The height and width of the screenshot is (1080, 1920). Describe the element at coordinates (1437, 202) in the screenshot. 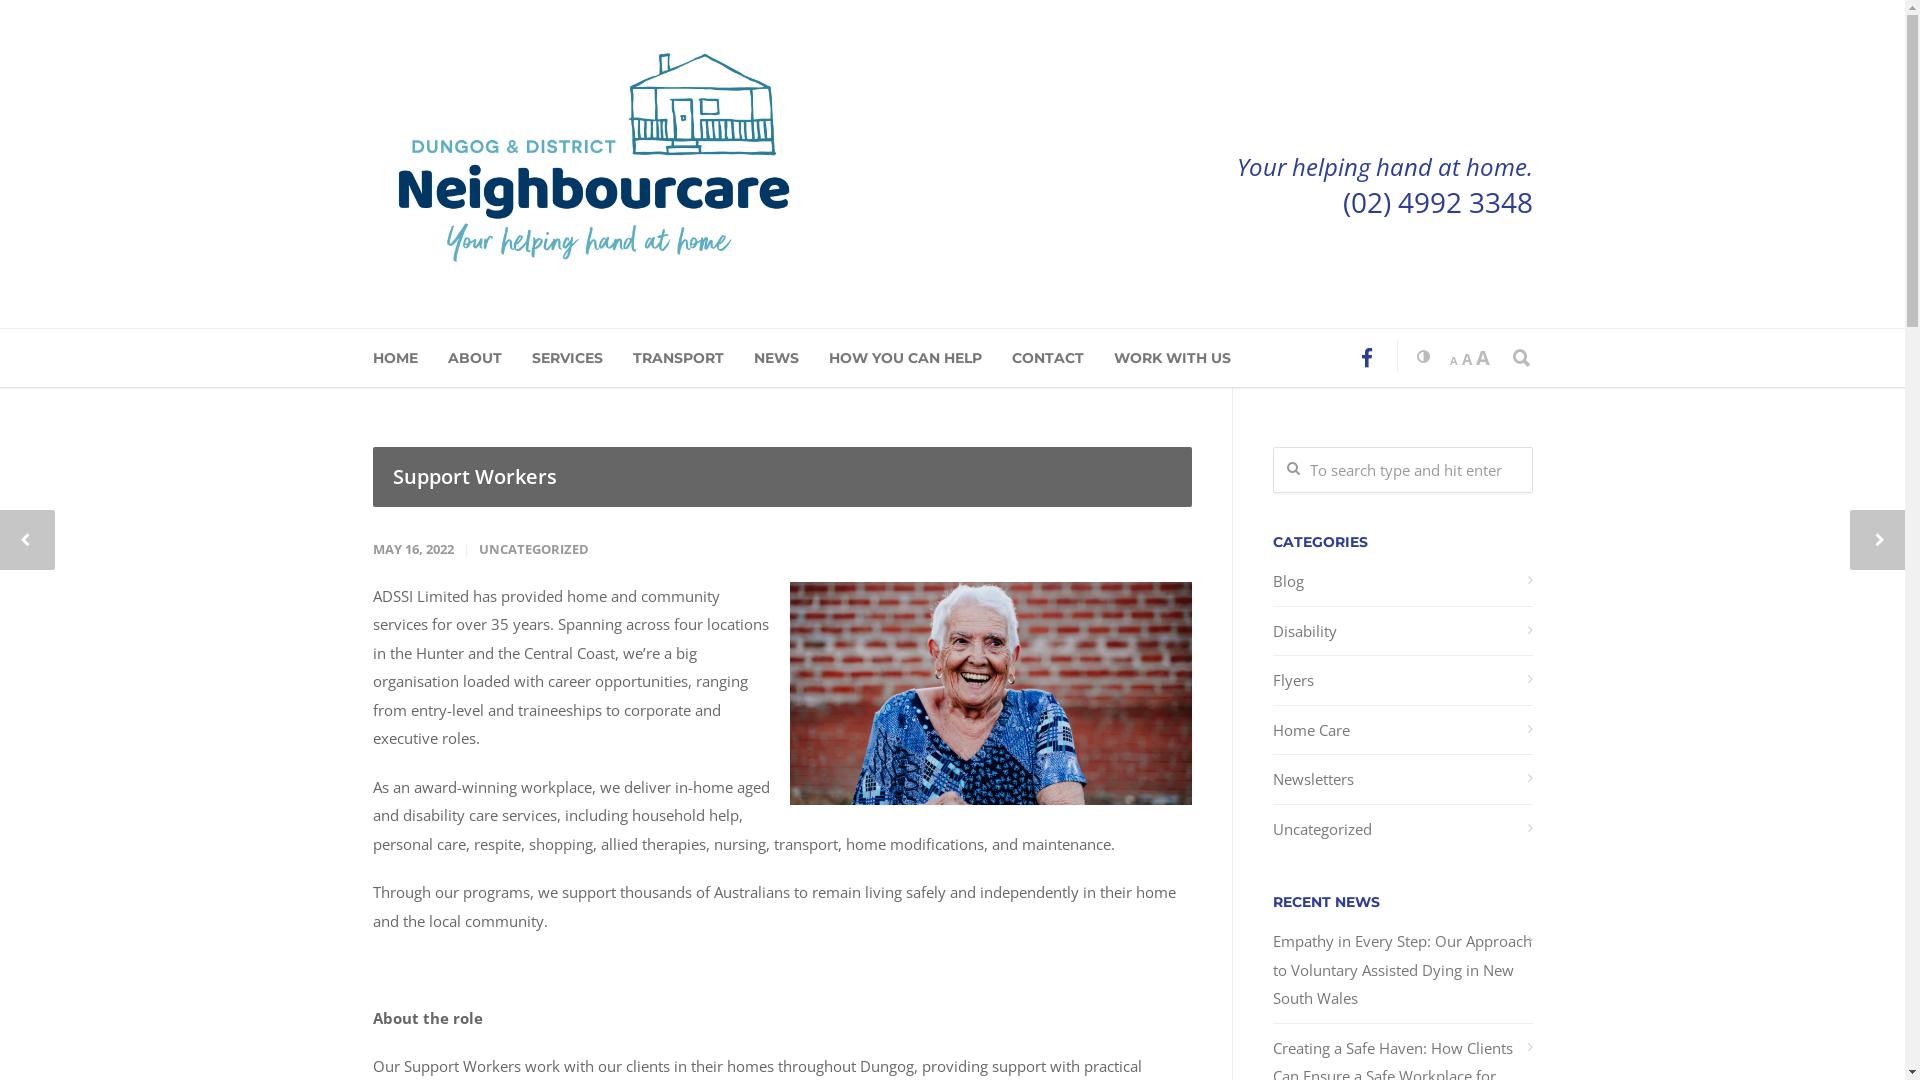

I see `(02) 4992 3348` at that location.